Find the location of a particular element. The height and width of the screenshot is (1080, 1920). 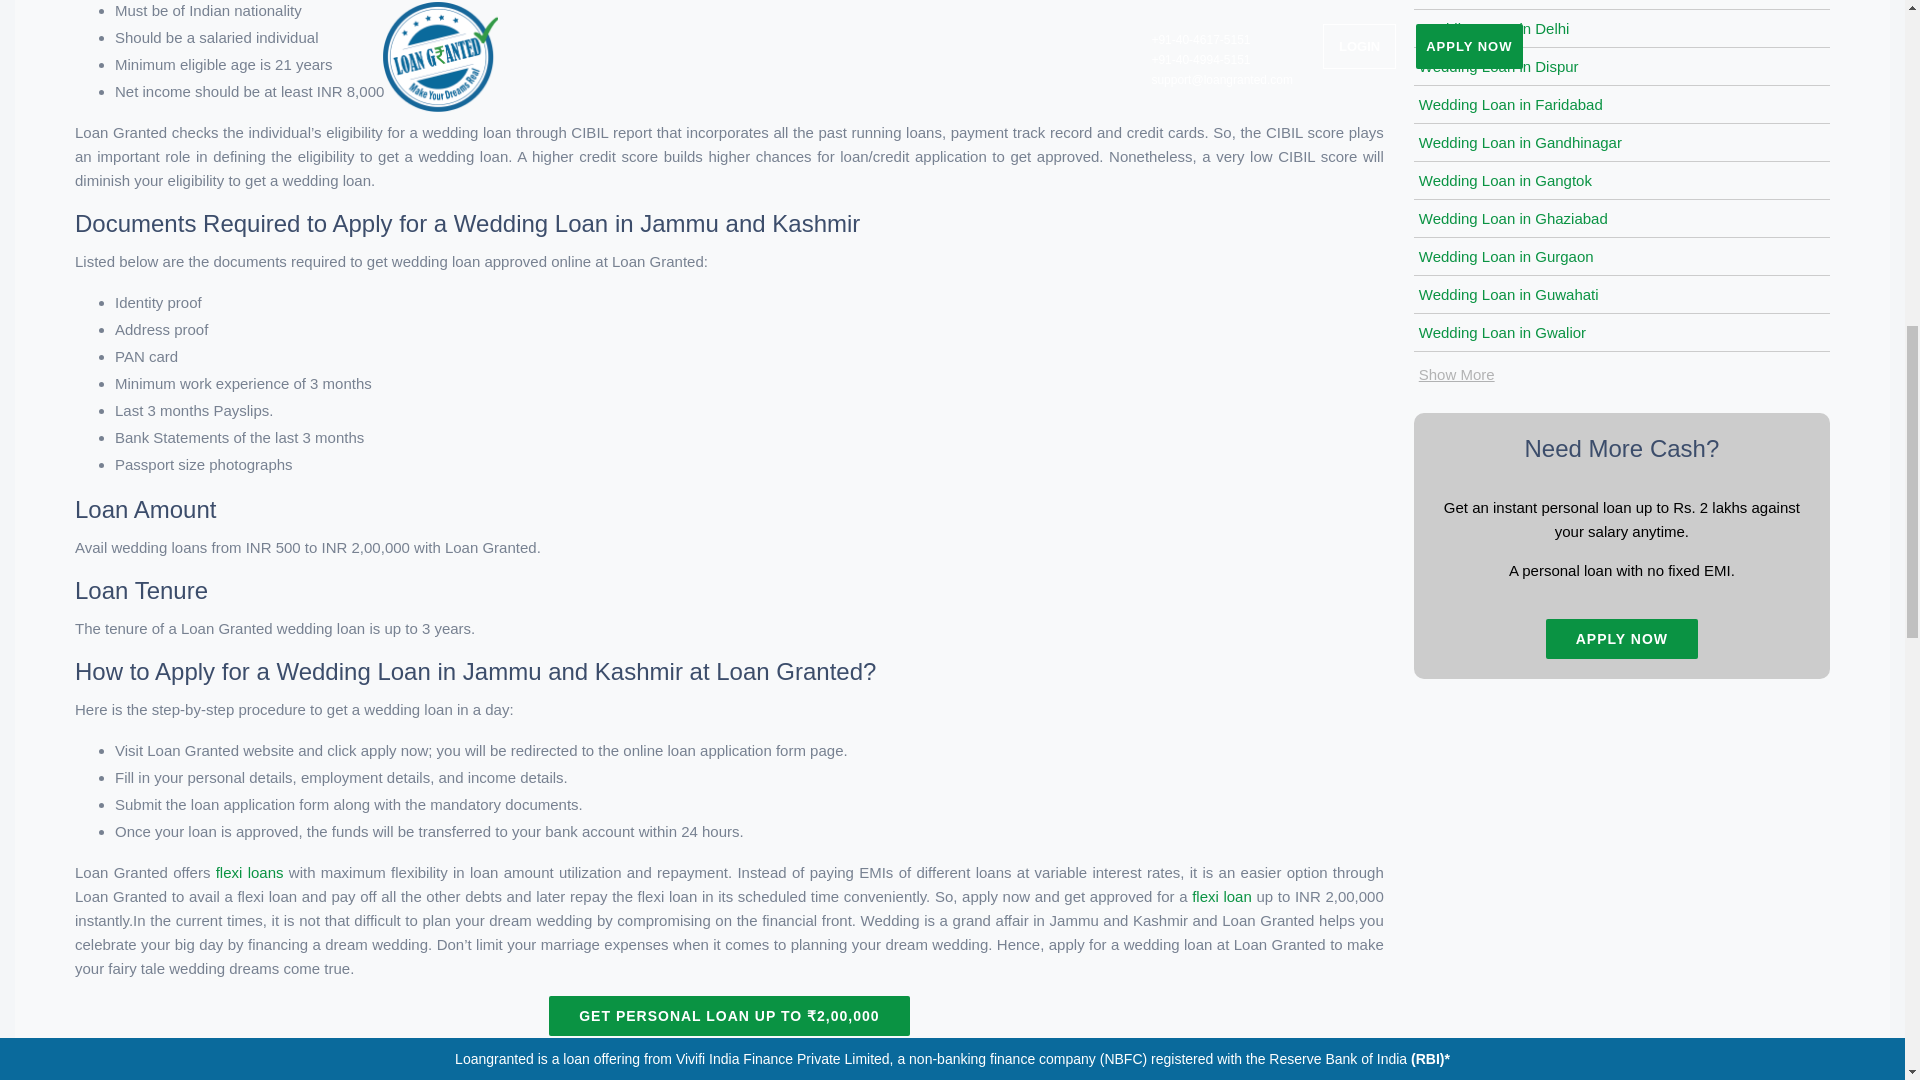

Wedding Loan in Dispur is located at coordinates (1498, 66).